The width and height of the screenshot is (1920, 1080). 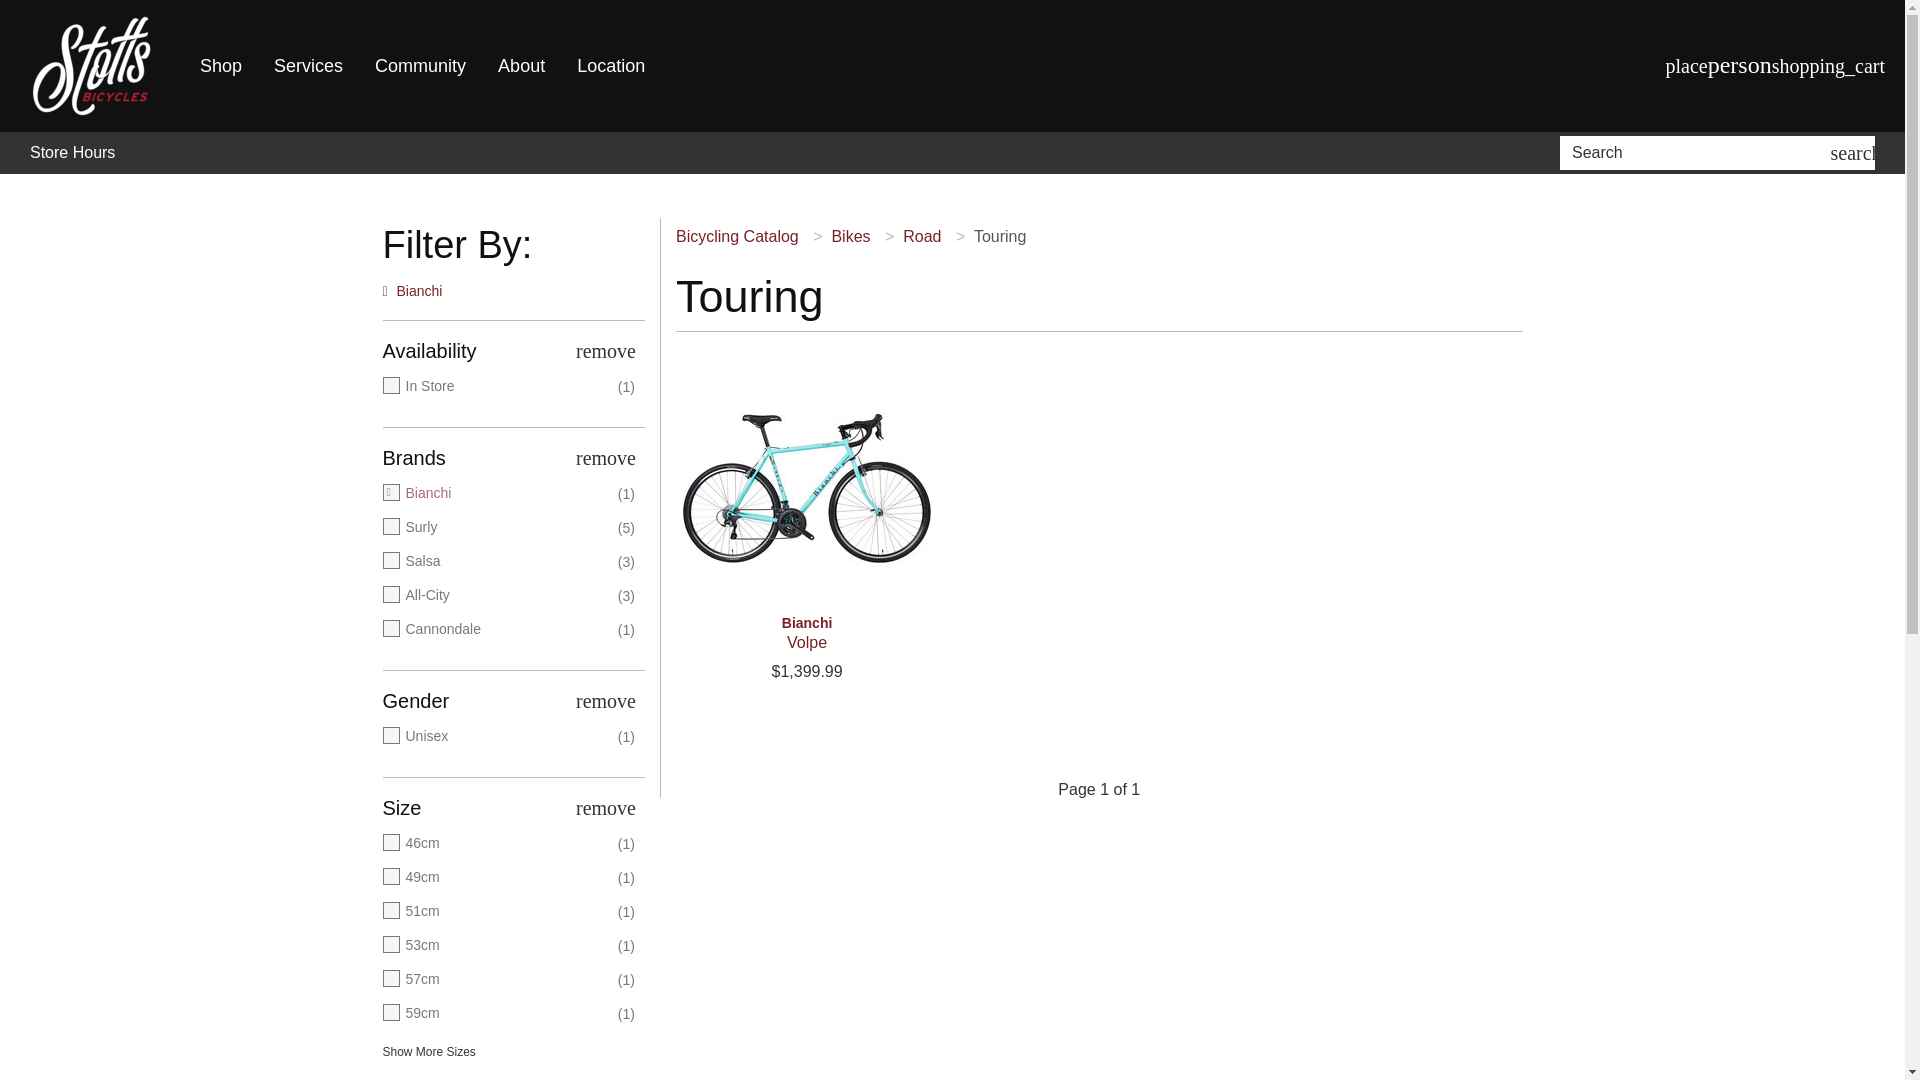 What do you see at coordinates (1698, 152) in the screenshot?
I see `Search` at bounding box center [1698, 152].